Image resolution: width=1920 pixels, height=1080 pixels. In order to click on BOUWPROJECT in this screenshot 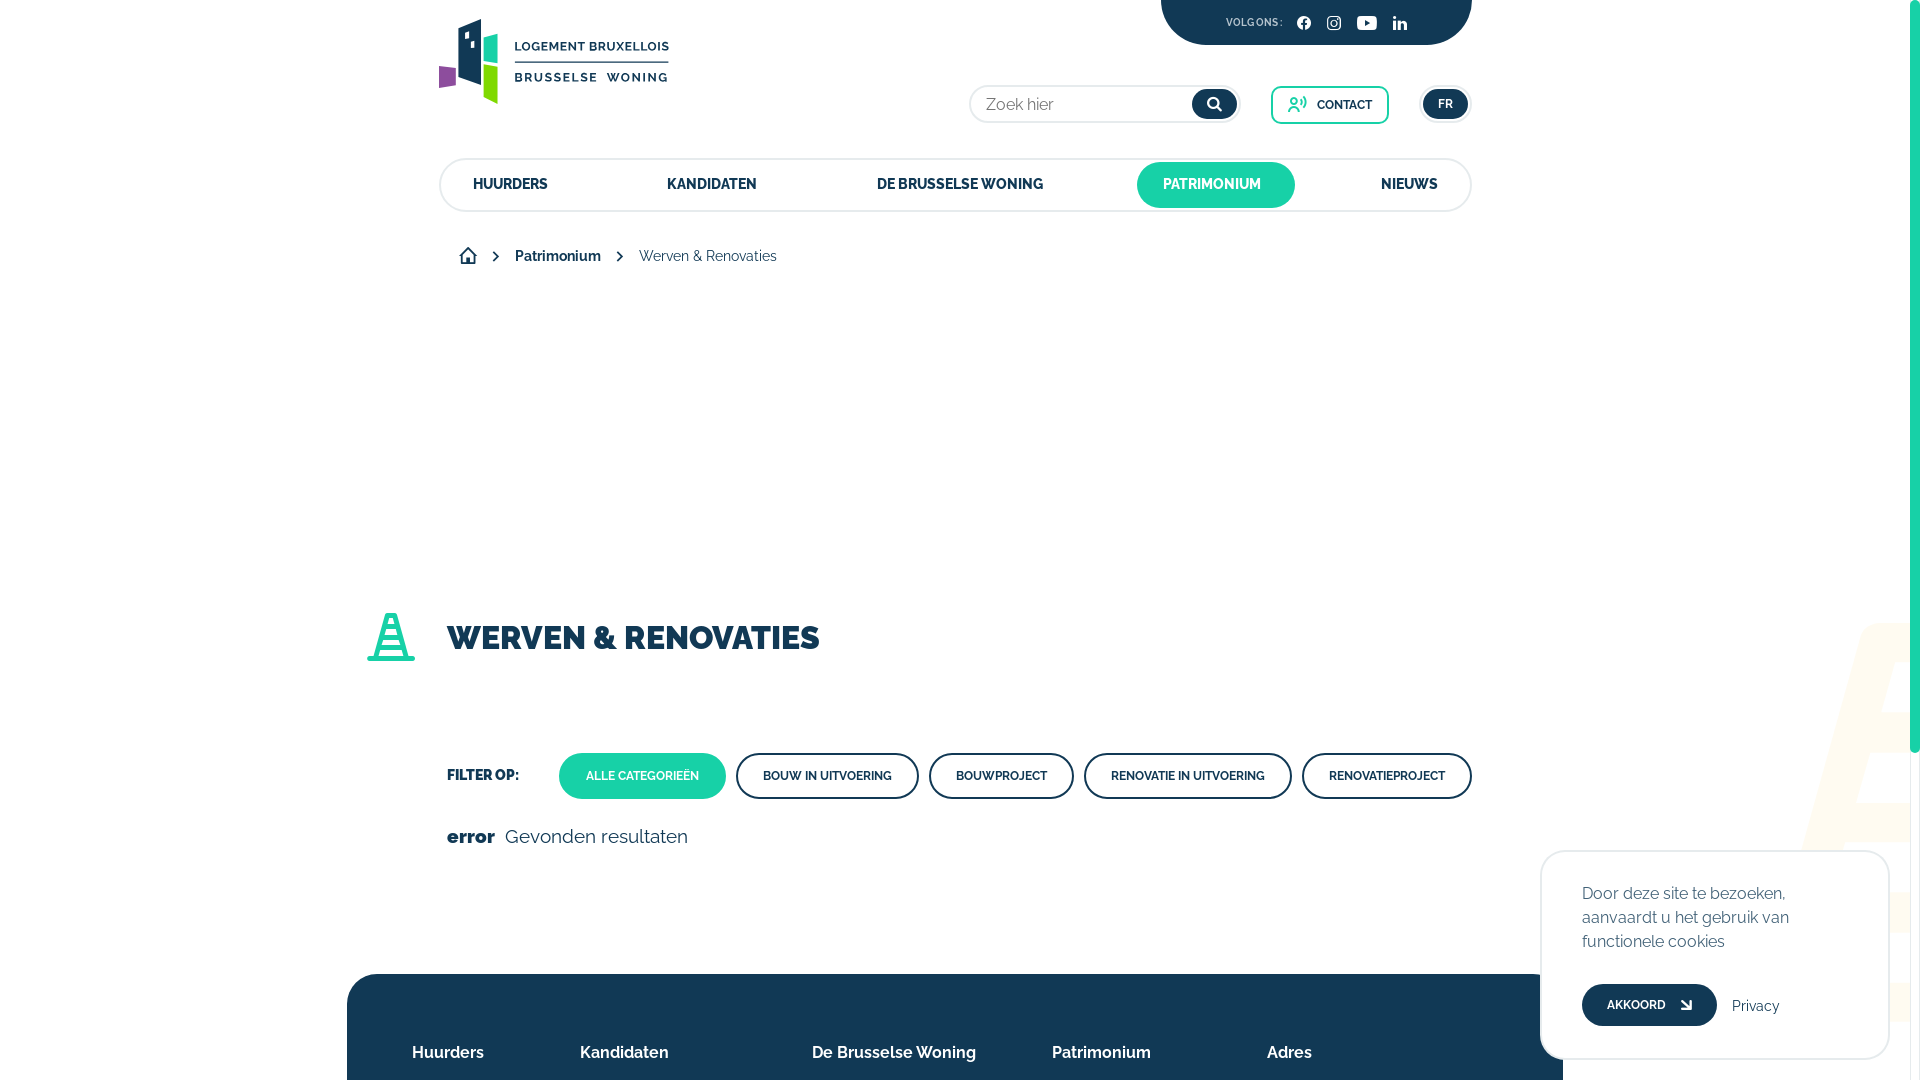, I will do `click(1002, 776)`.